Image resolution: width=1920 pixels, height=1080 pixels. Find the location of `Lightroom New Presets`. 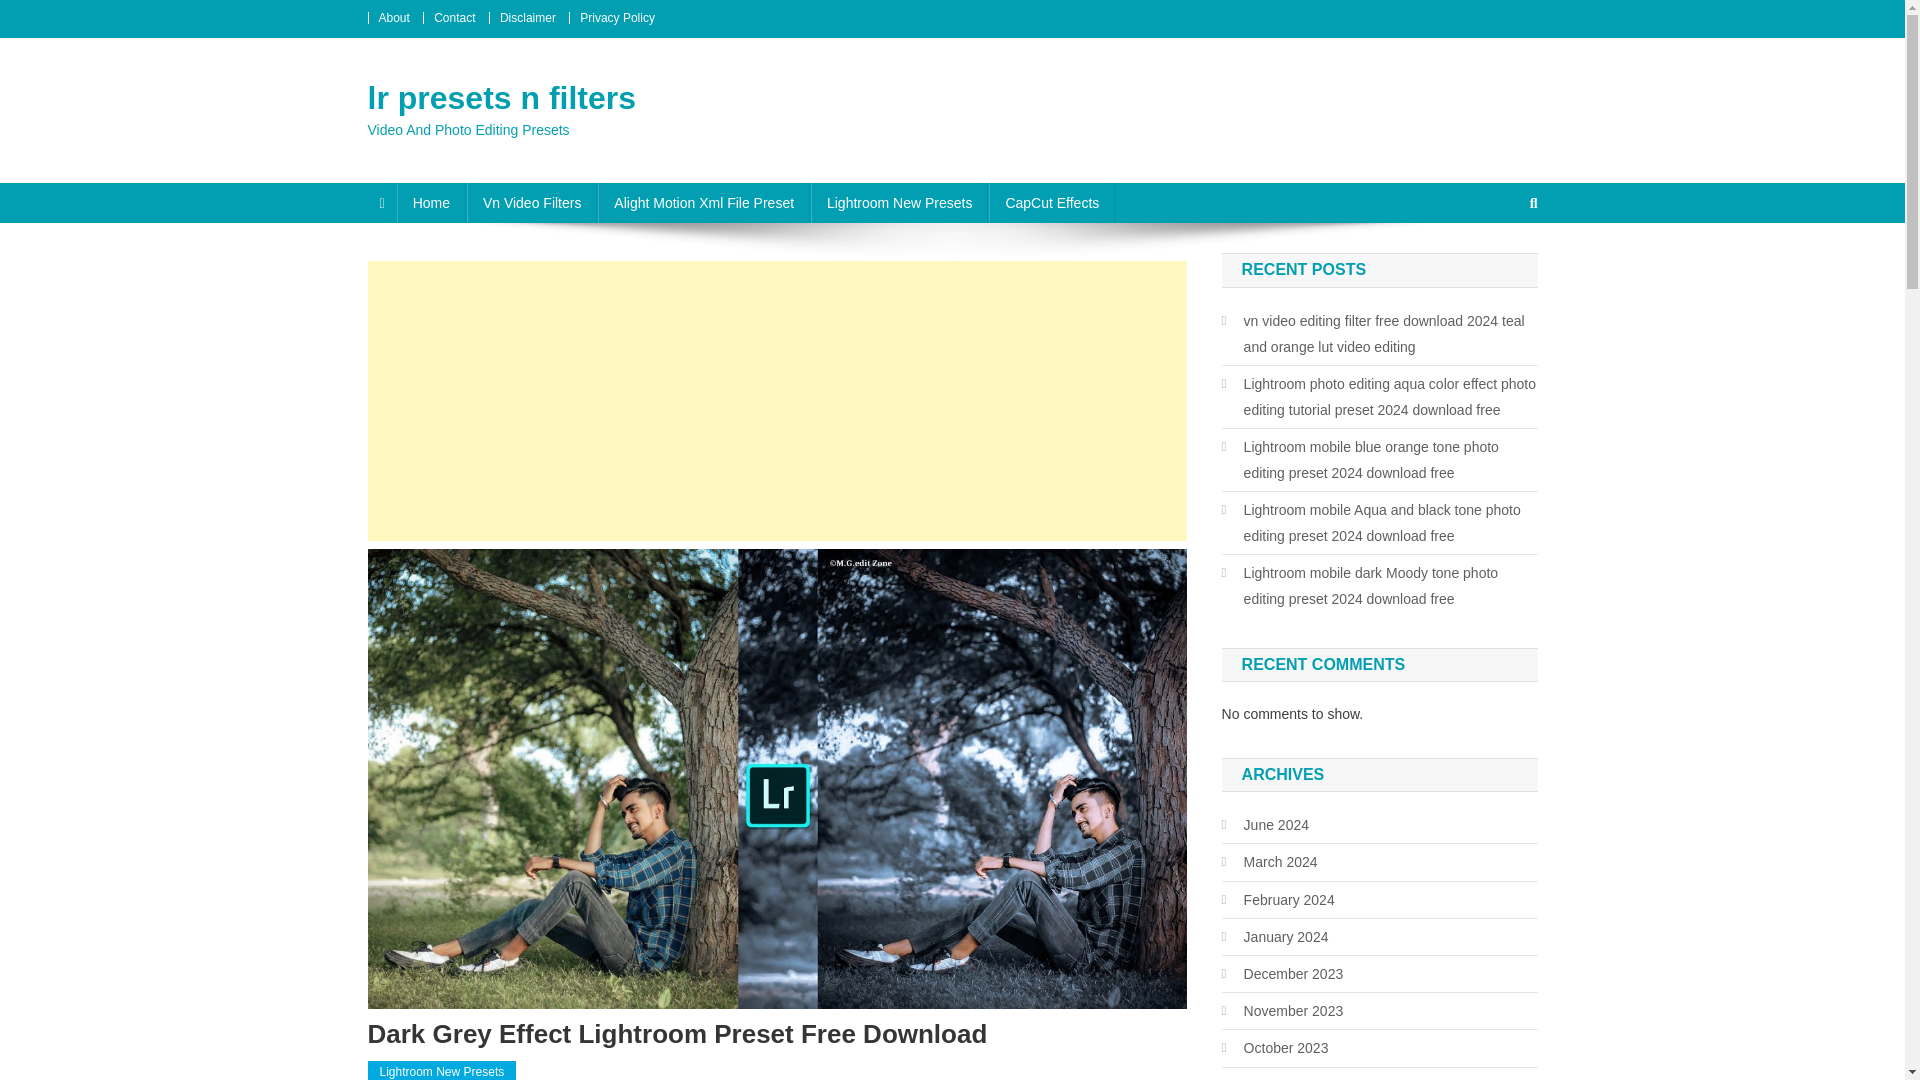

Lightroom New Presets is located at coordinates (442, 1070).